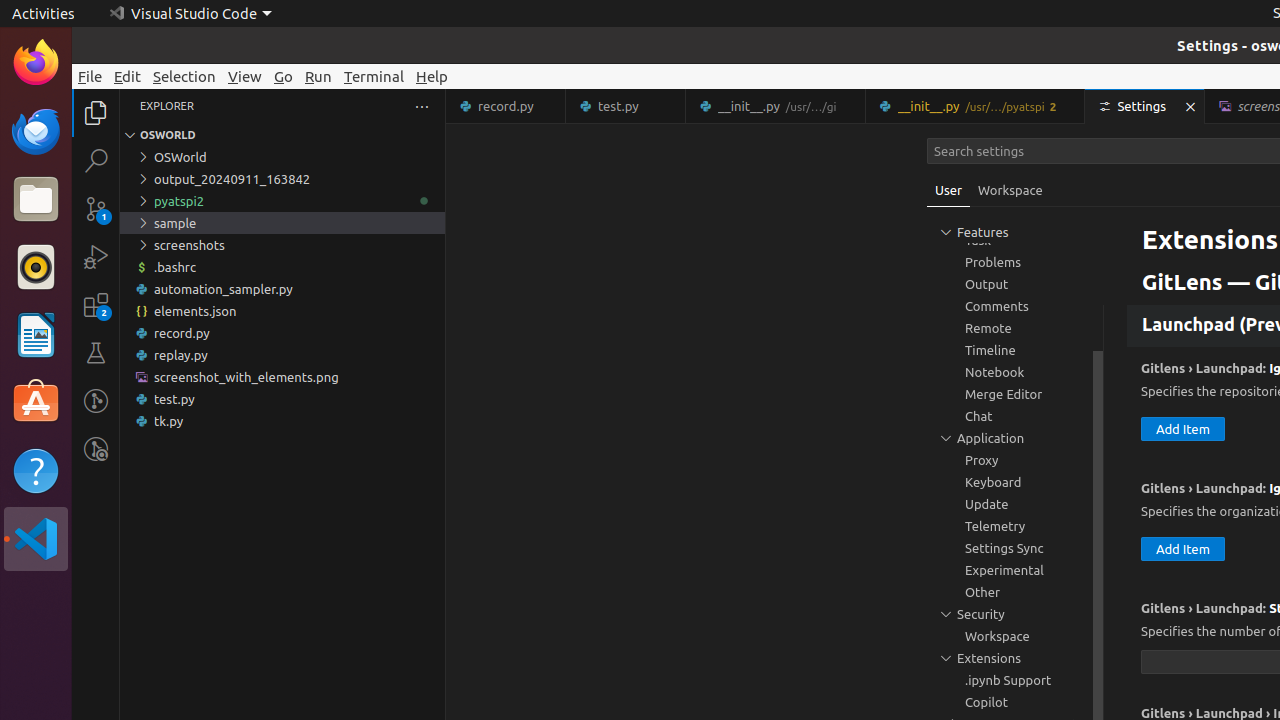  Describe the element at coordinates (245, 76) in the screenshot. I see `View` at that location.